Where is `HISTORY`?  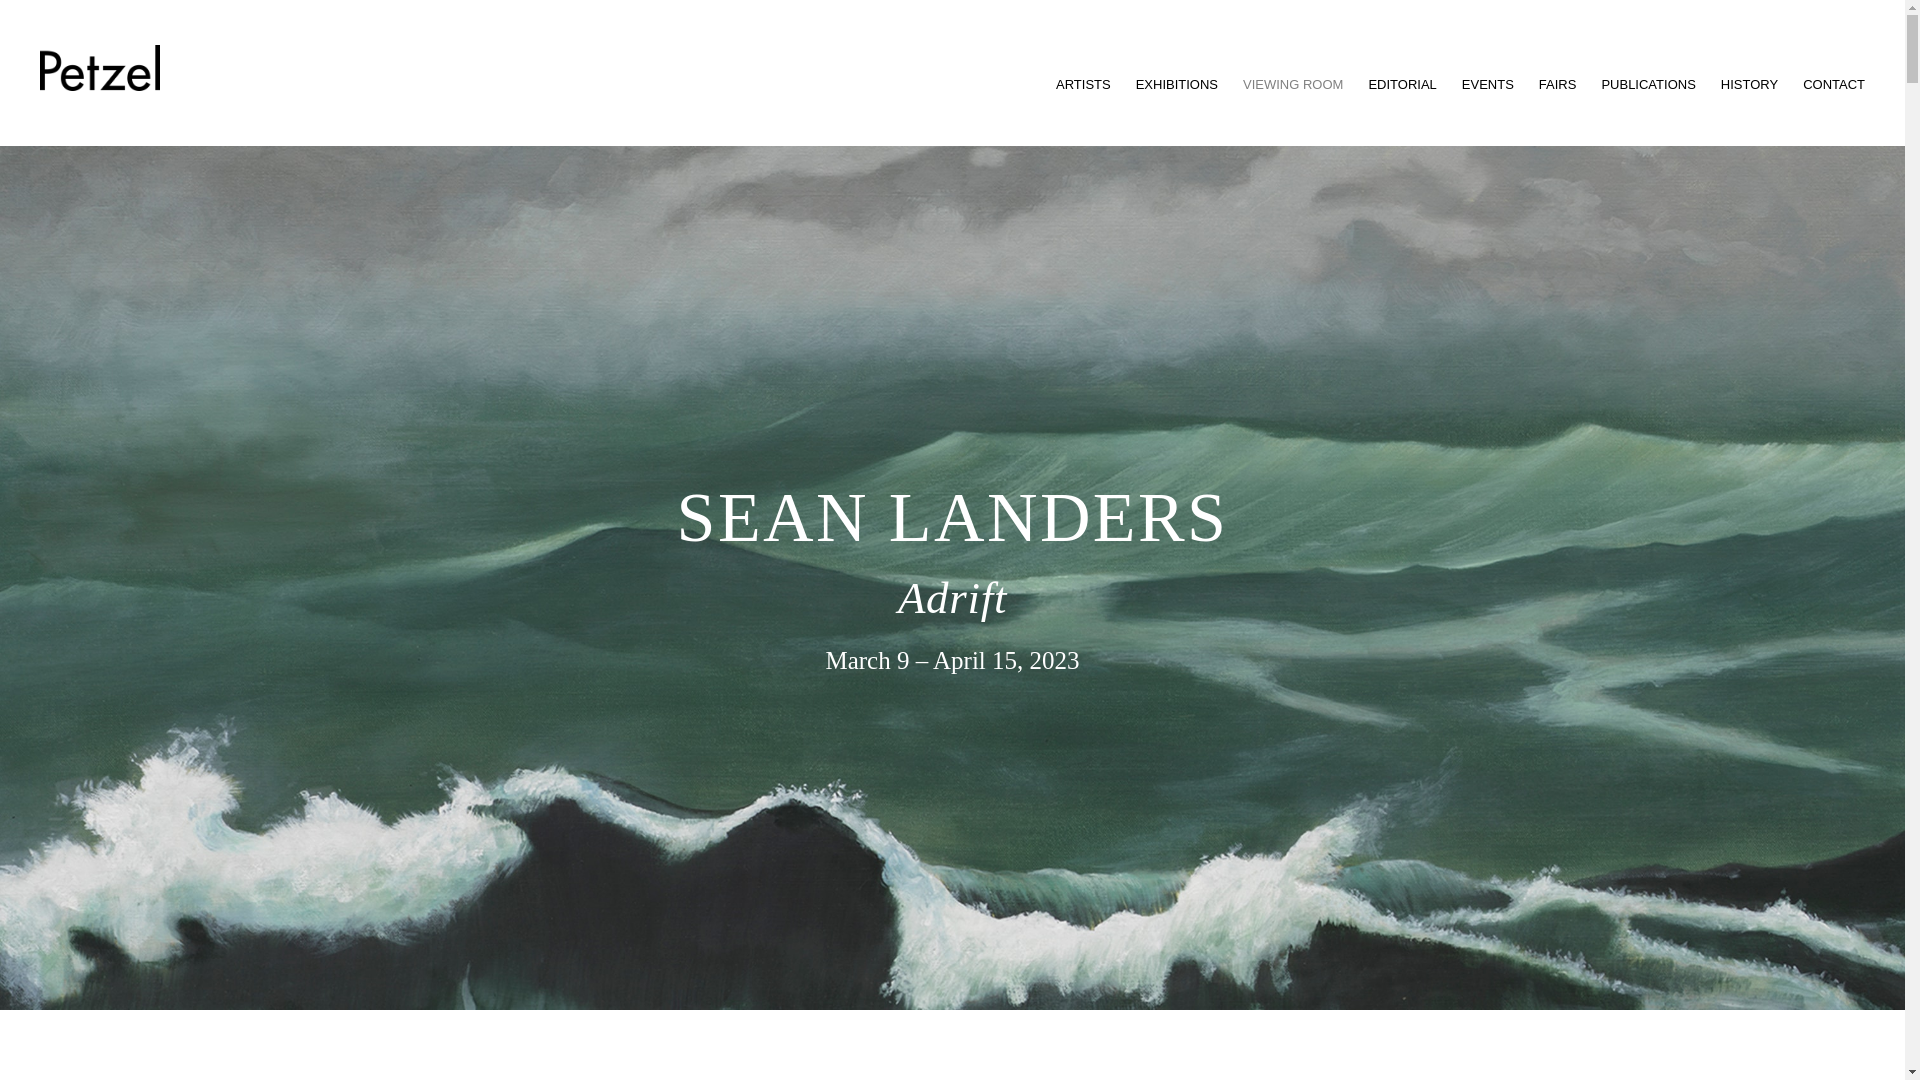 HISTORY is located at coordinates (1748, 84).